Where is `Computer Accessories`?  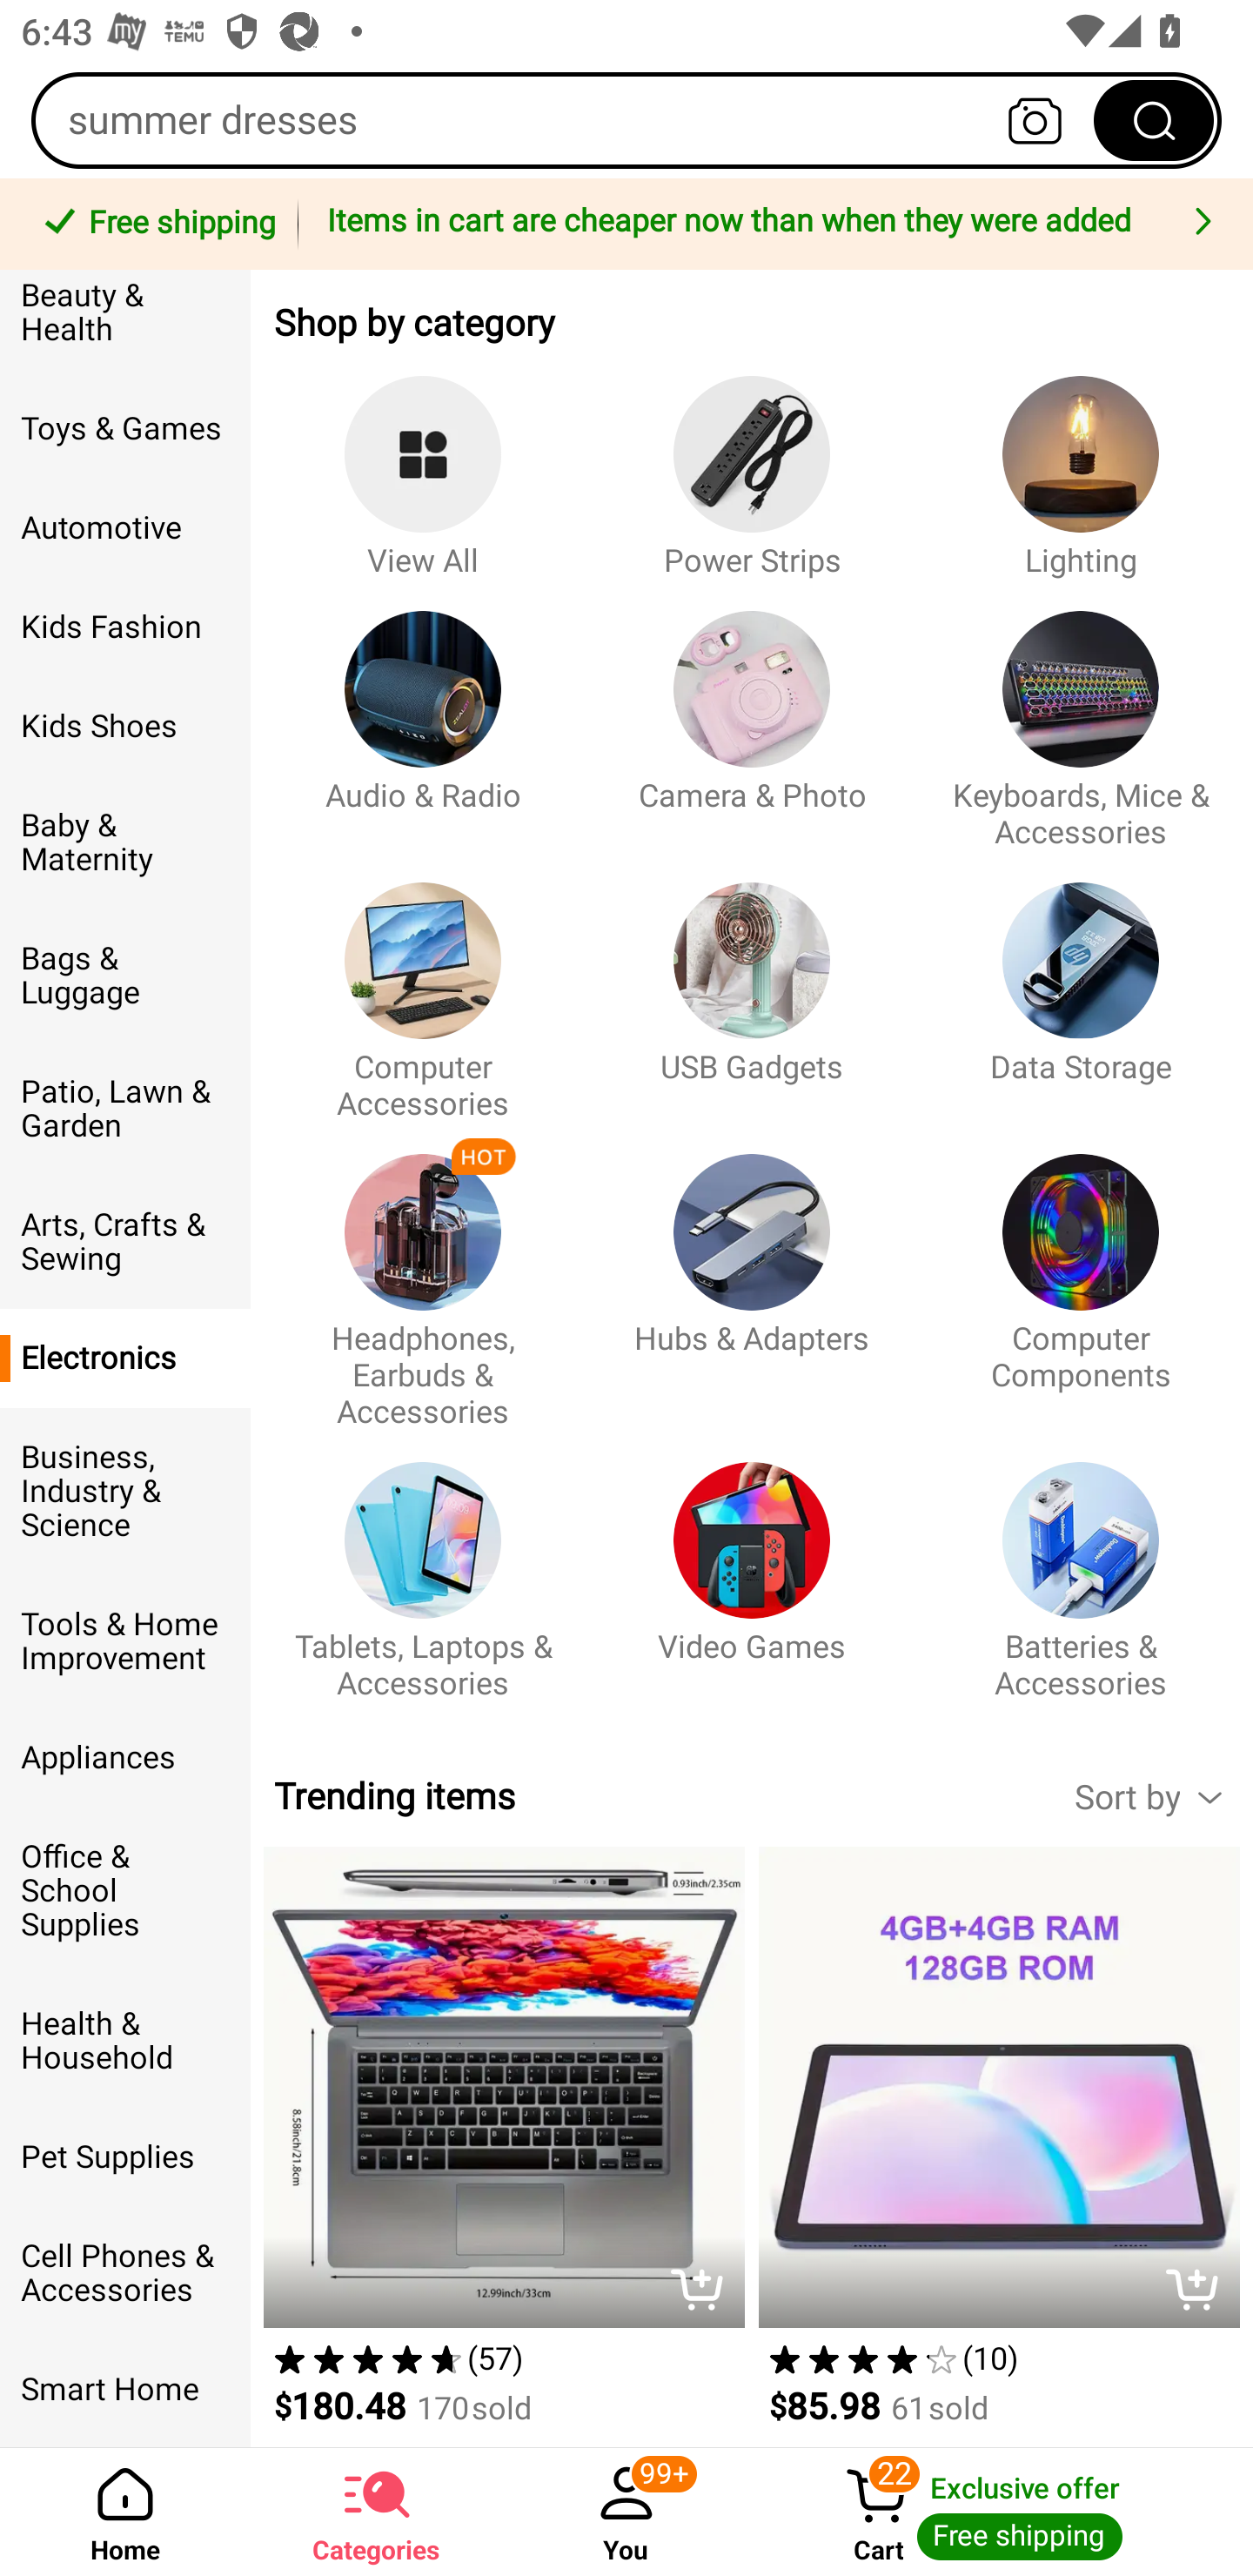
Computer Accessories is located at coordinates (423, 986).